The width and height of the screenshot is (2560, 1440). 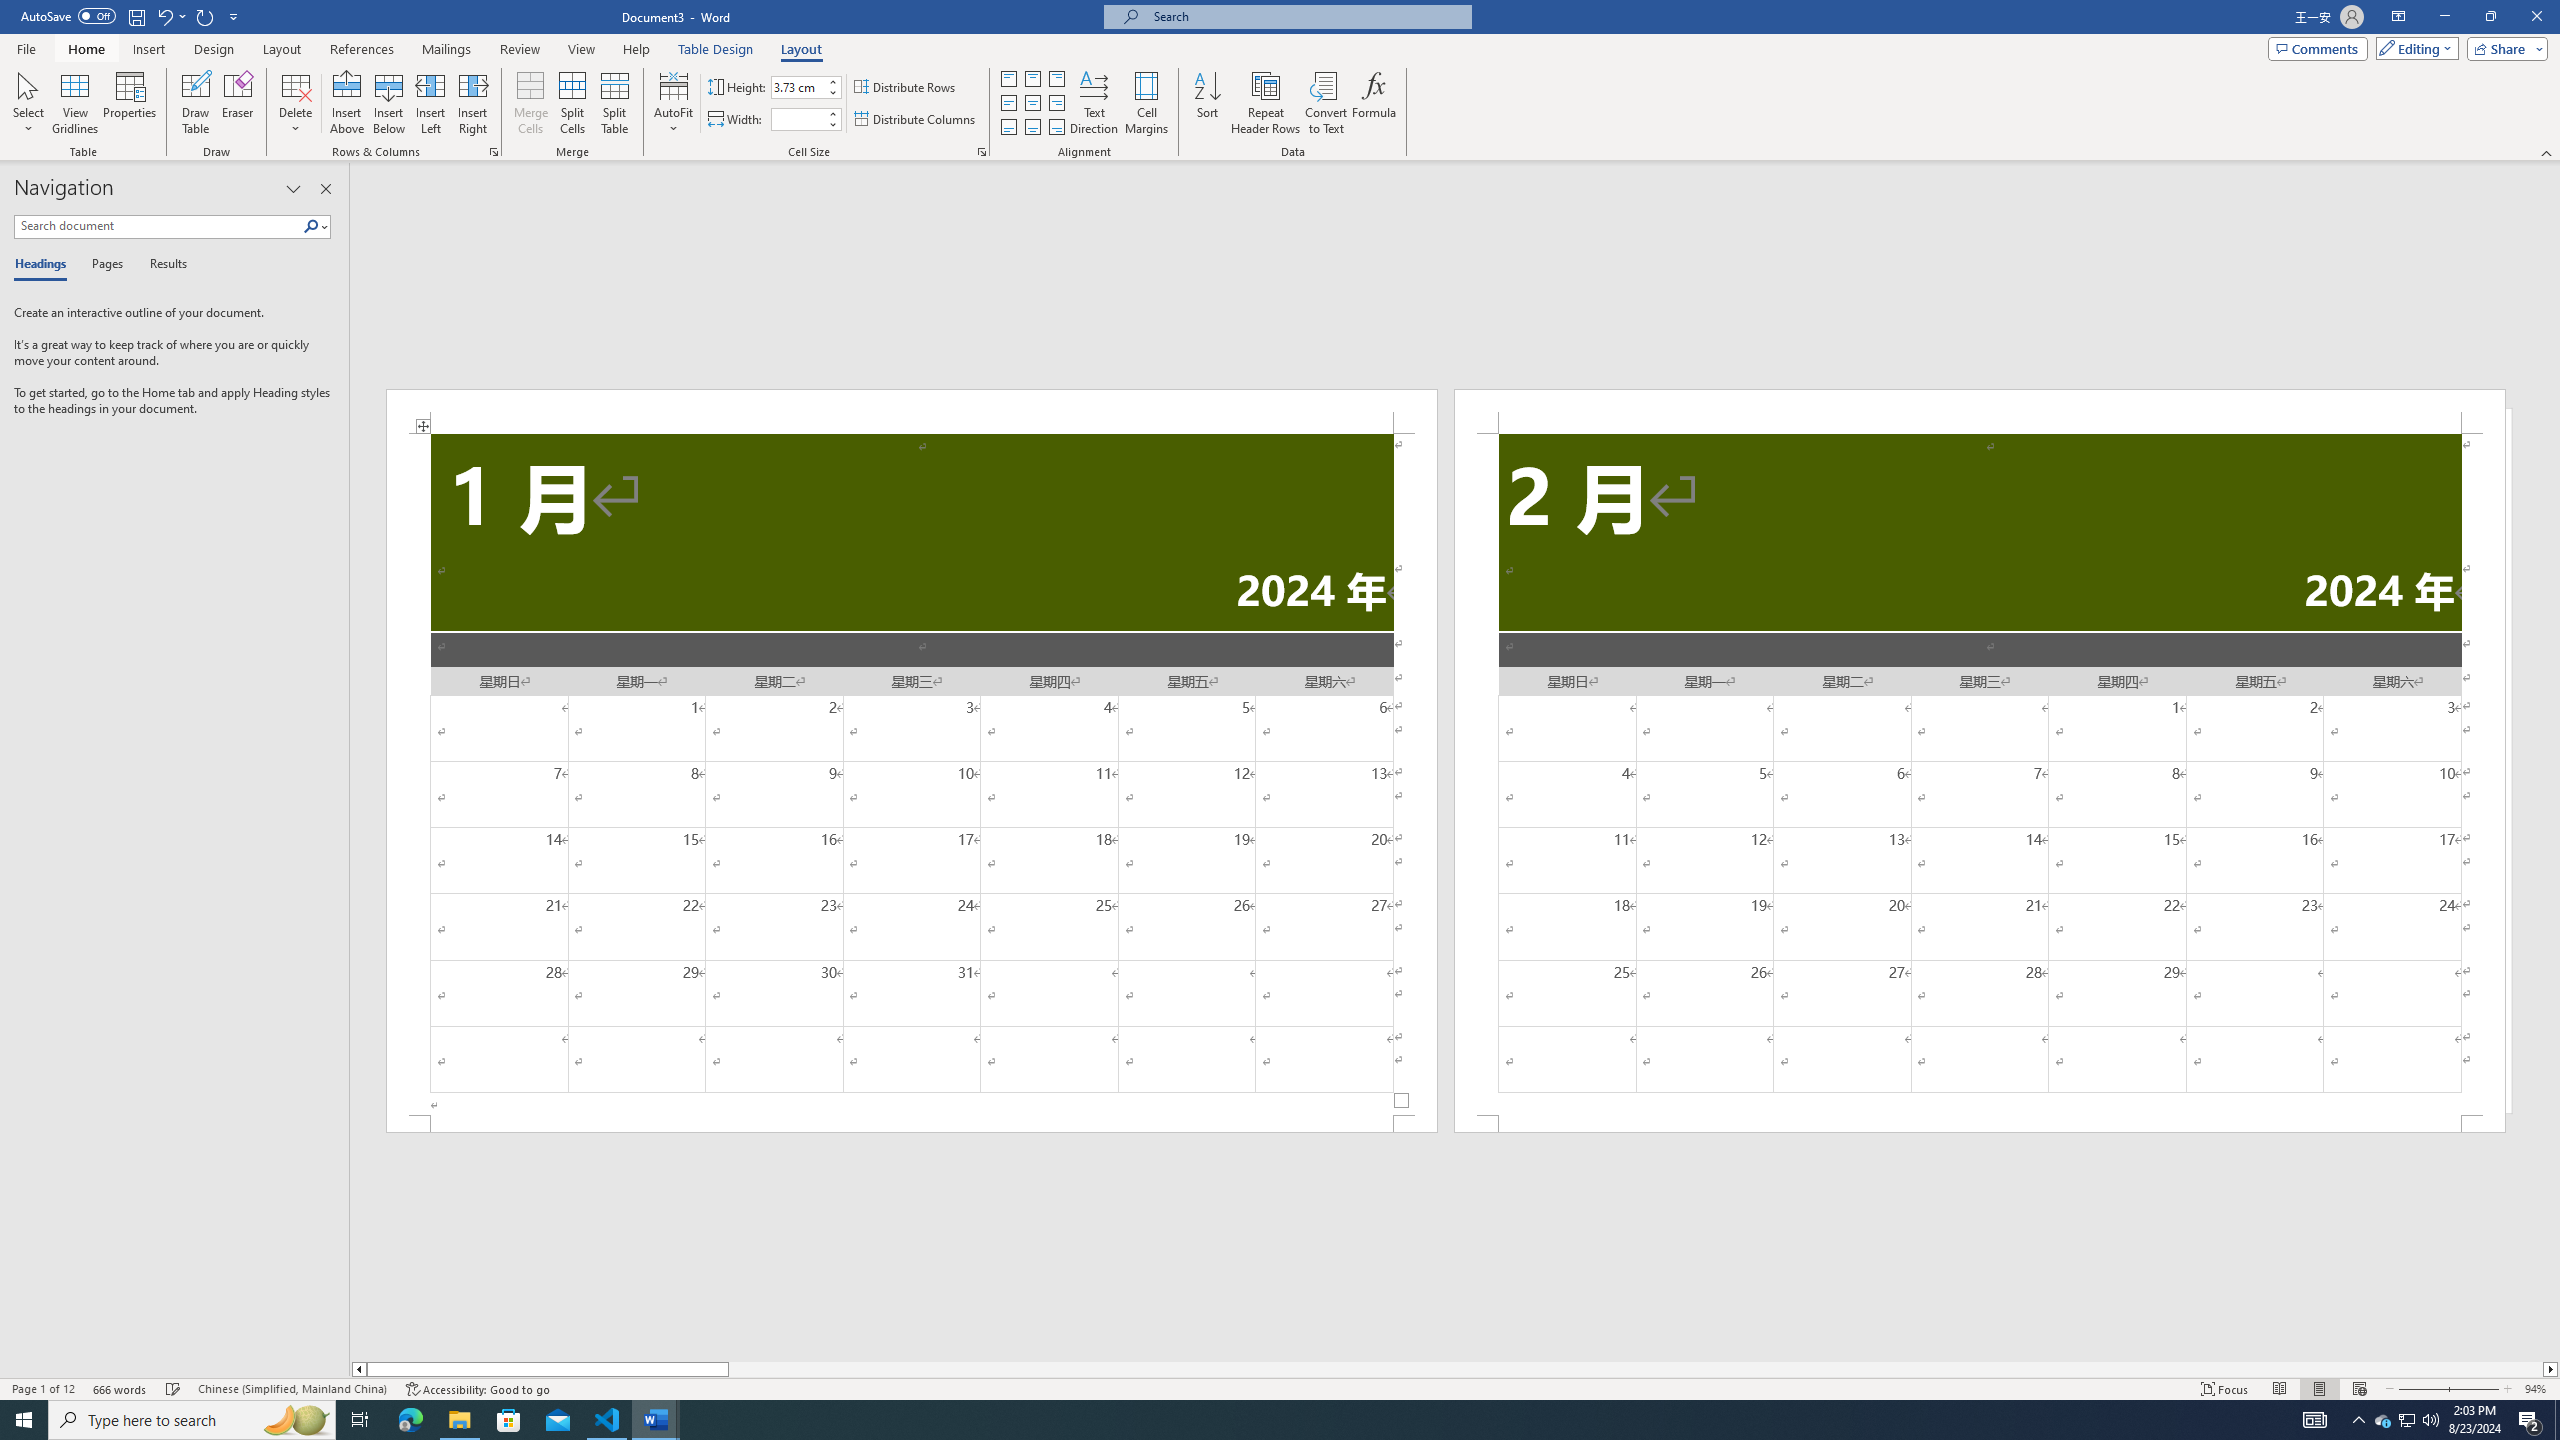 I want to click on View Gridlines, so click(x=75, y=103).